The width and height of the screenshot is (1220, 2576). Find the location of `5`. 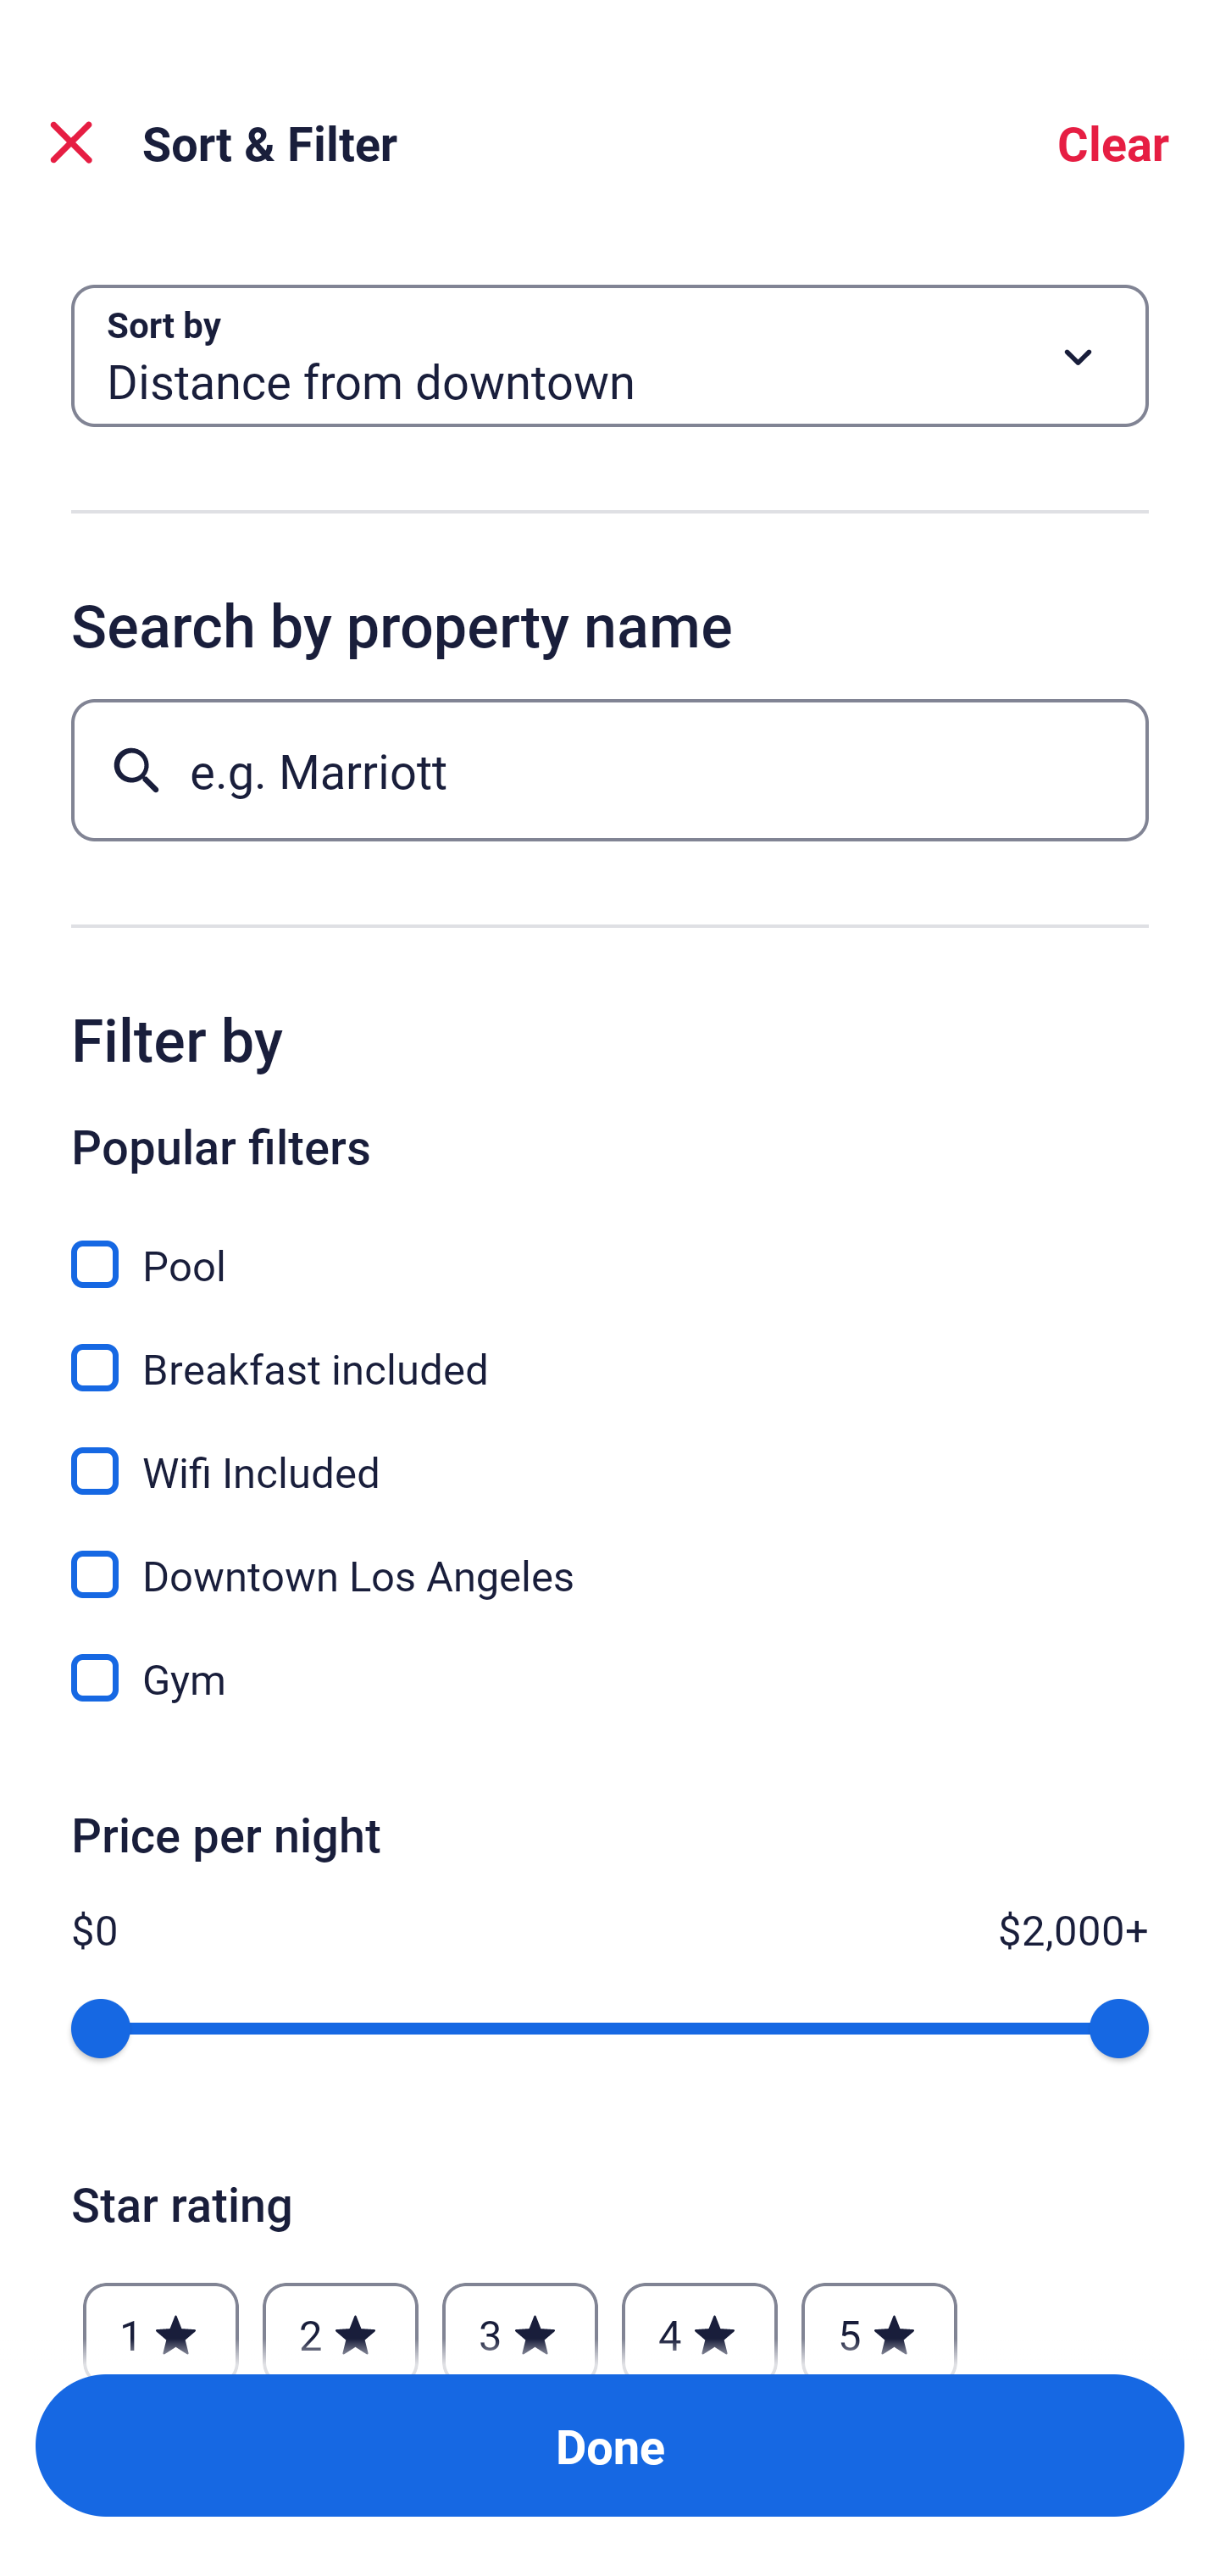

5 is located at coordinates (879, 2319).